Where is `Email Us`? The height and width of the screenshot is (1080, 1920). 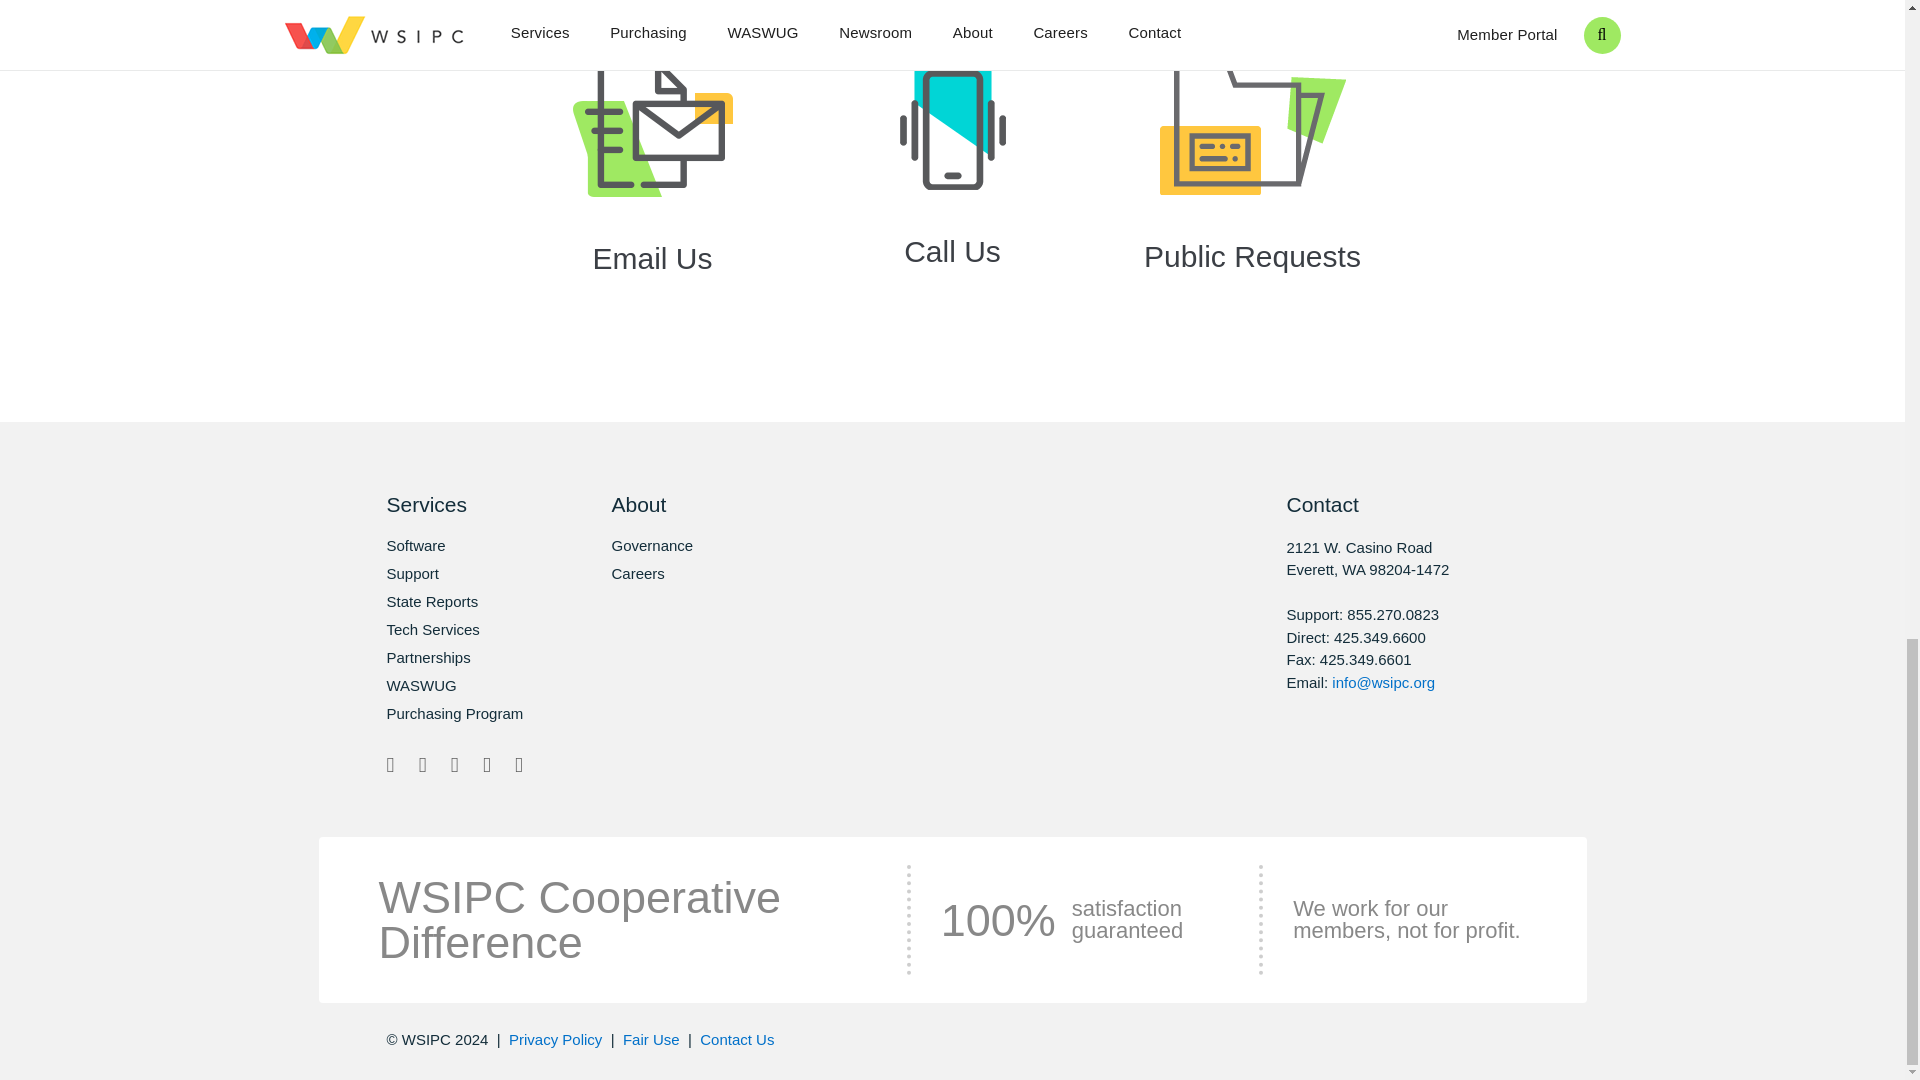
Email Us is located at coordinates (652, 188).